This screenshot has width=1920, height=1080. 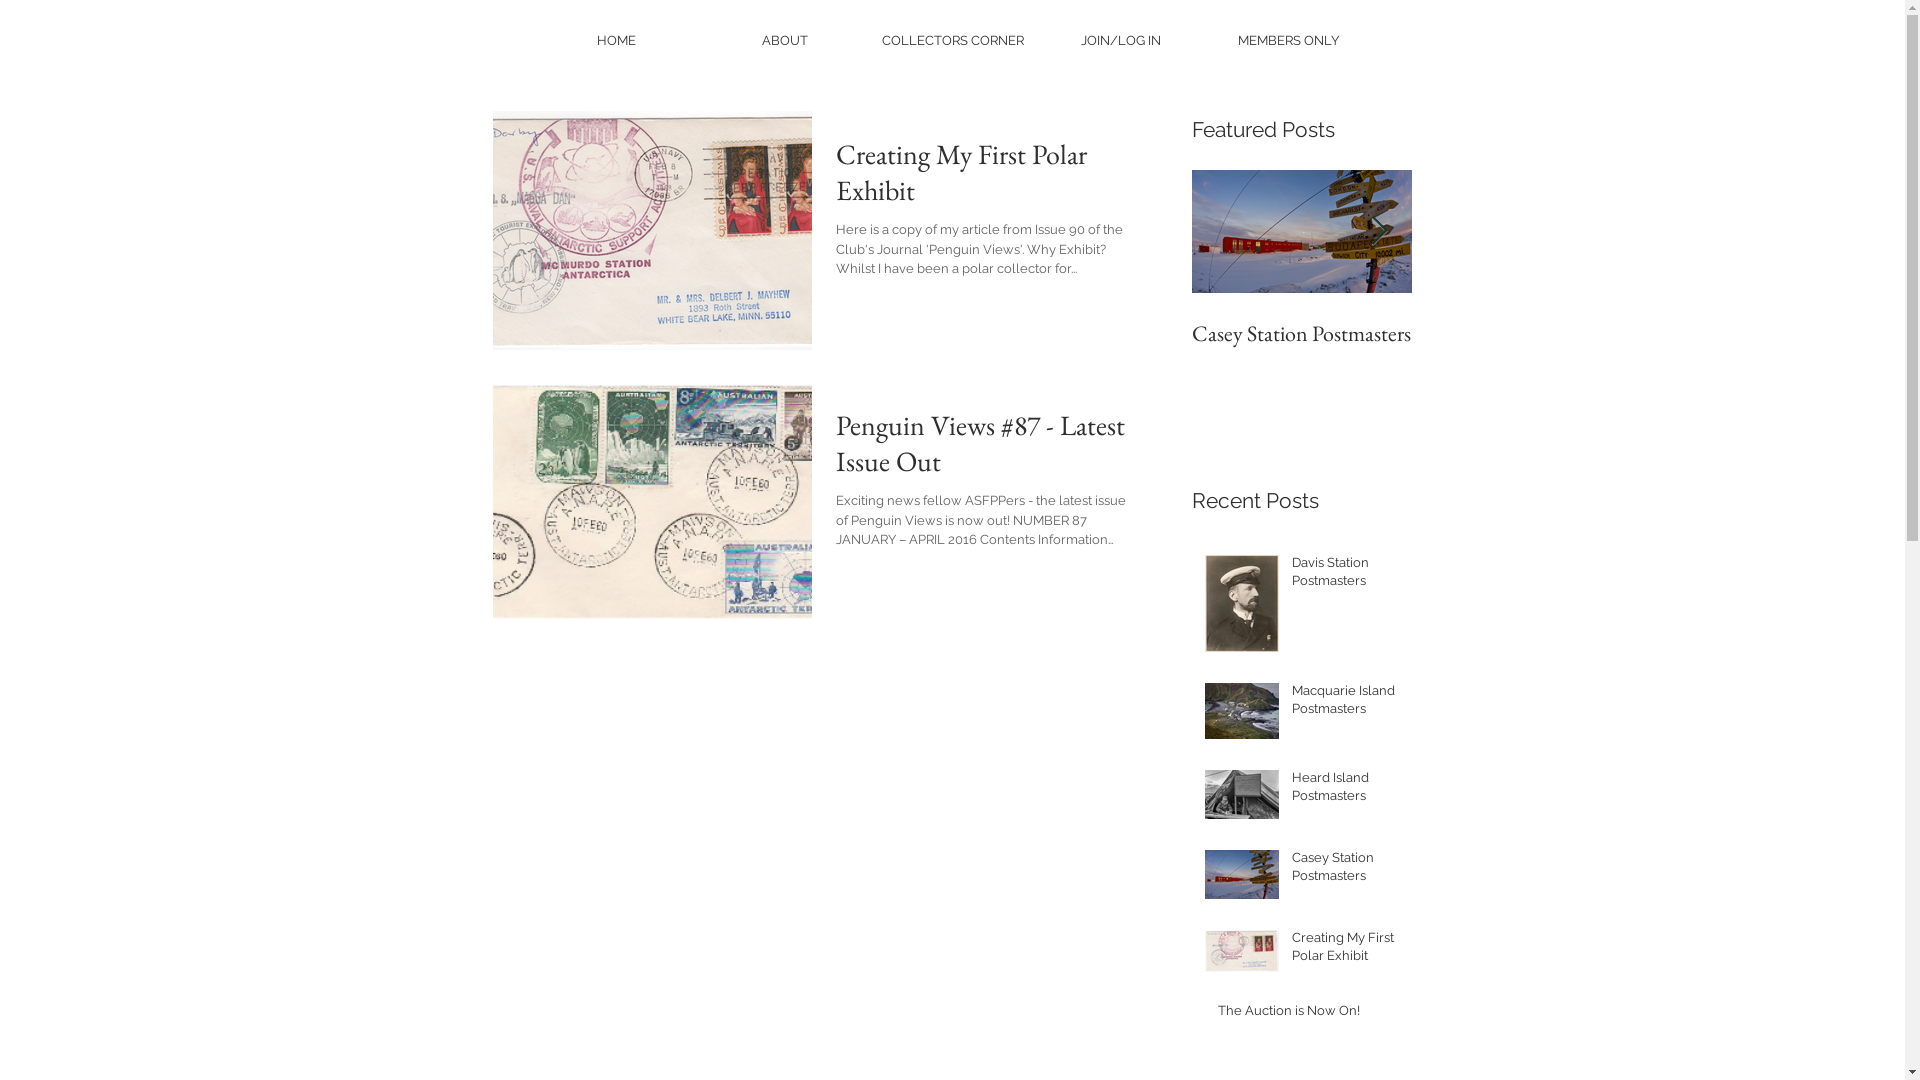 I want to click on Casey Station Postmasters, so click(x=1346, y=871).